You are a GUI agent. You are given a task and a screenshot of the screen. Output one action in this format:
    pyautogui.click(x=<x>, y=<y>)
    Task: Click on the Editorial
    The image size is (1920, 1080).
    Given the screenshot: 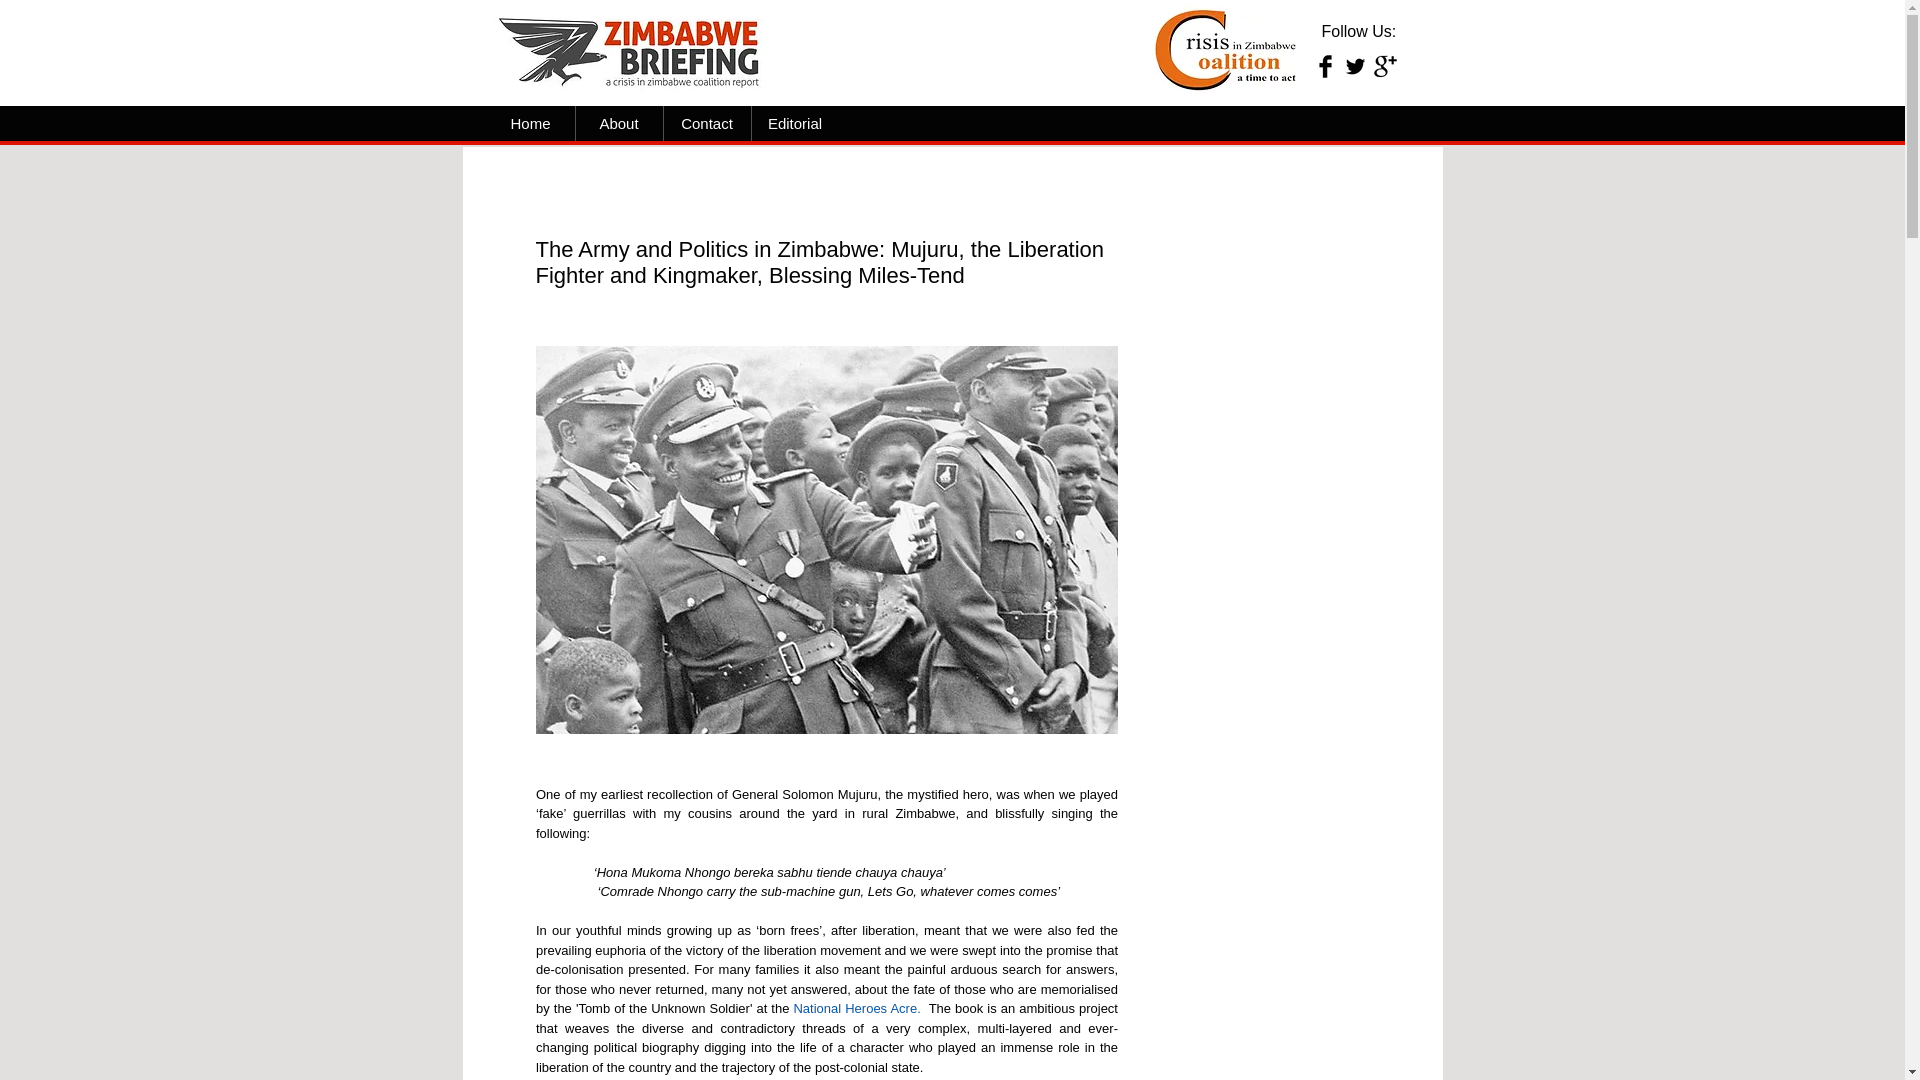 What is the action you would take?
    pyautogui.click(x=796, y=123)
    